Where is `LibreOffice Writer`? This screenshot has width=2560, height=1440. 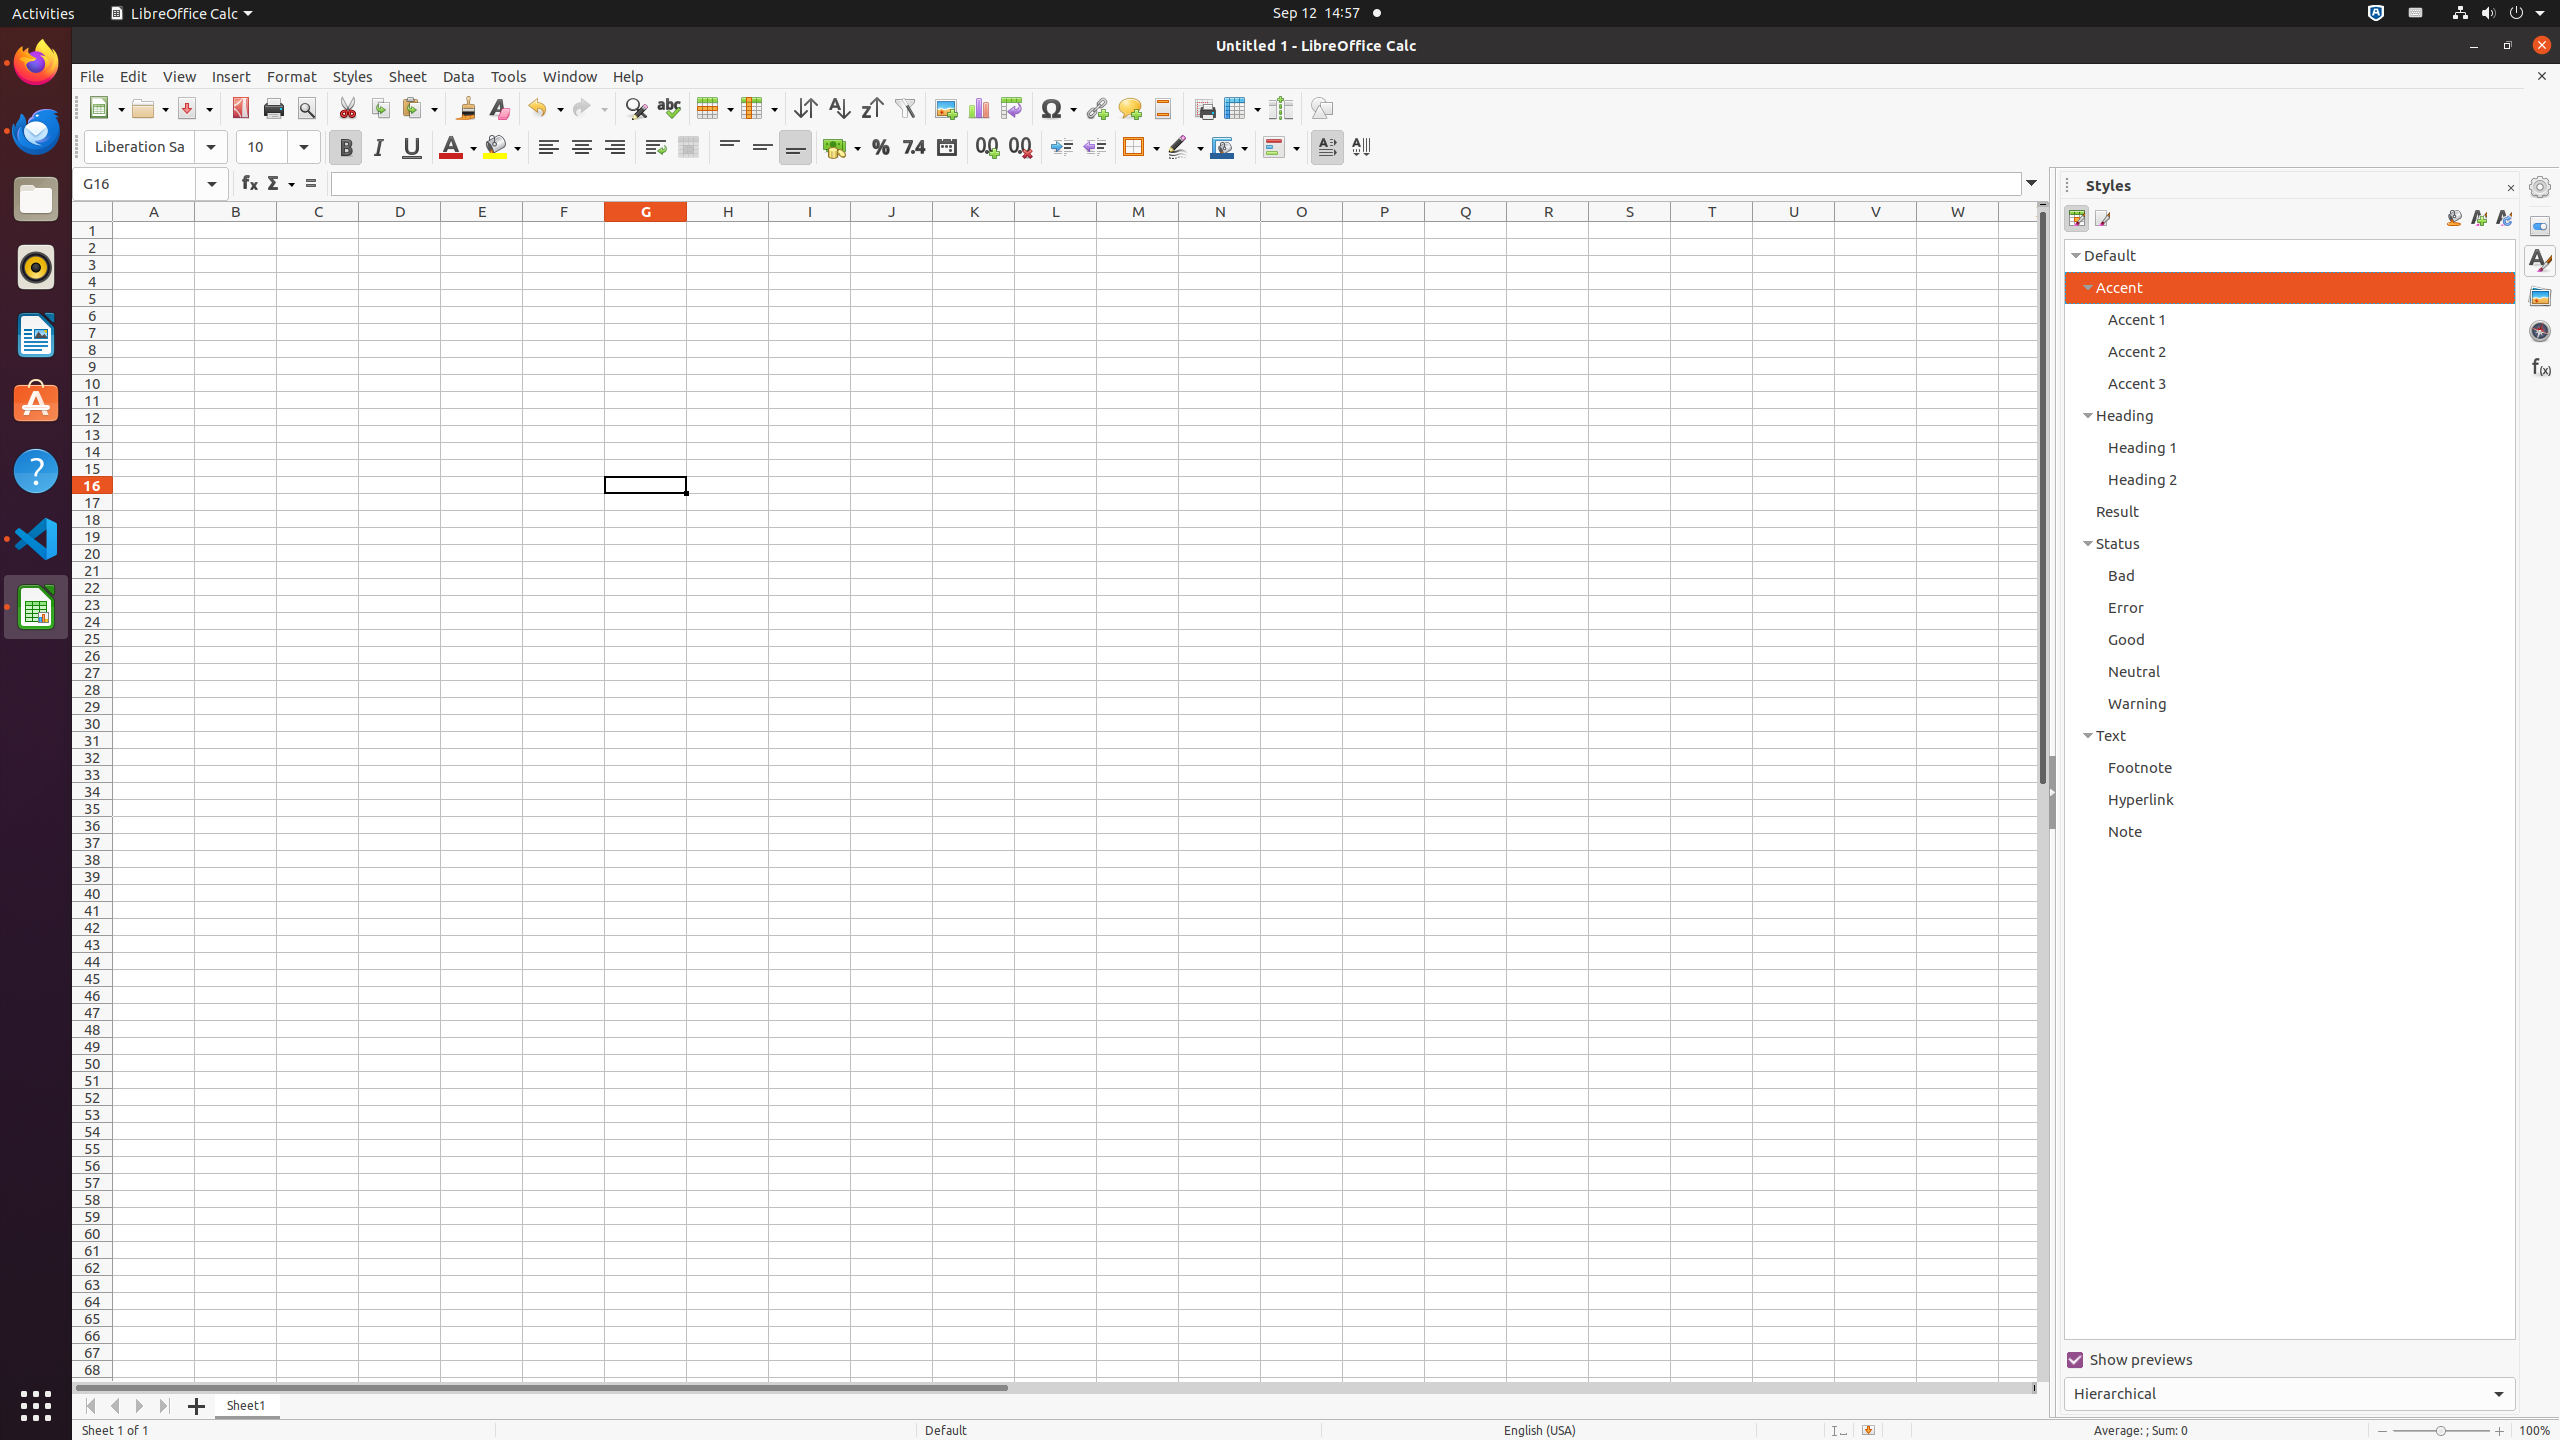 LibreOffice Writer is located at coordinates (36, 334).